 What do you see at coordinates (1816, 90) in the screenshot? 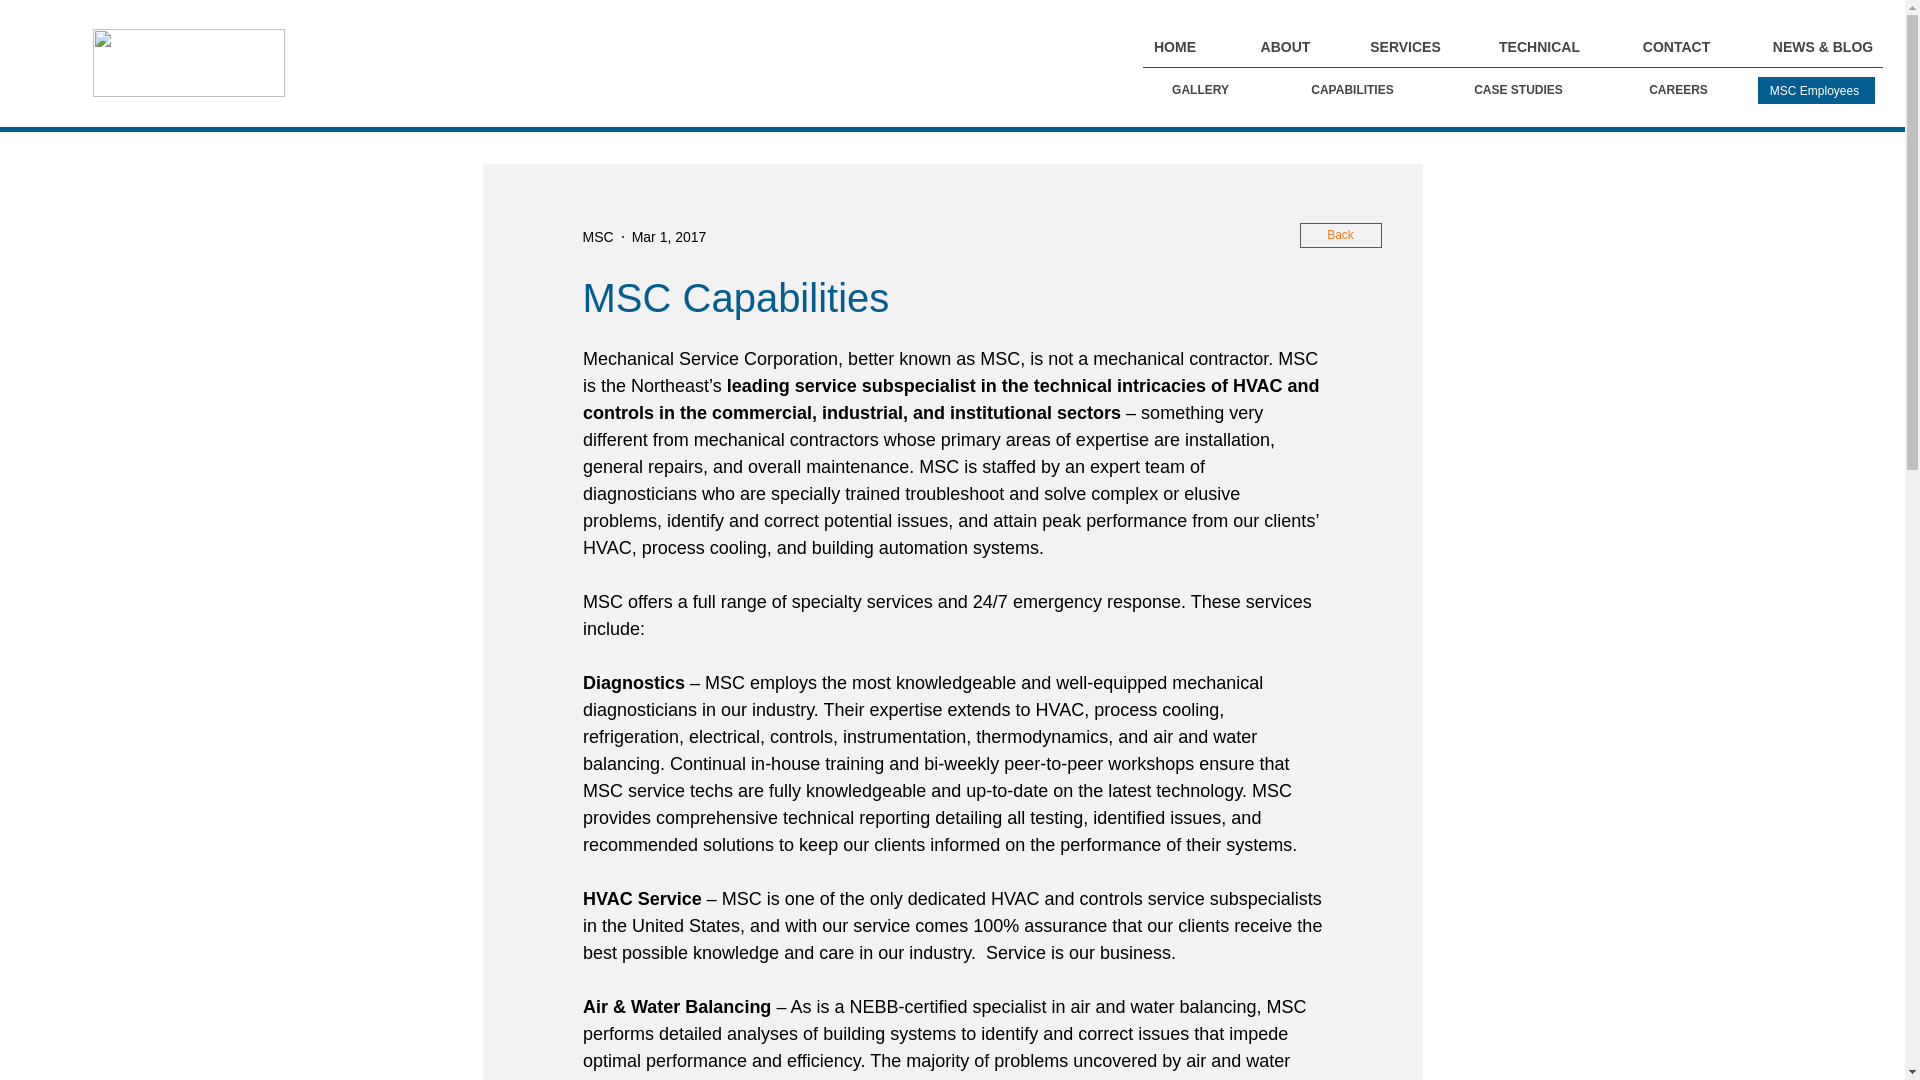
I see `MSC Employees` at bounding box center [1816, 90].